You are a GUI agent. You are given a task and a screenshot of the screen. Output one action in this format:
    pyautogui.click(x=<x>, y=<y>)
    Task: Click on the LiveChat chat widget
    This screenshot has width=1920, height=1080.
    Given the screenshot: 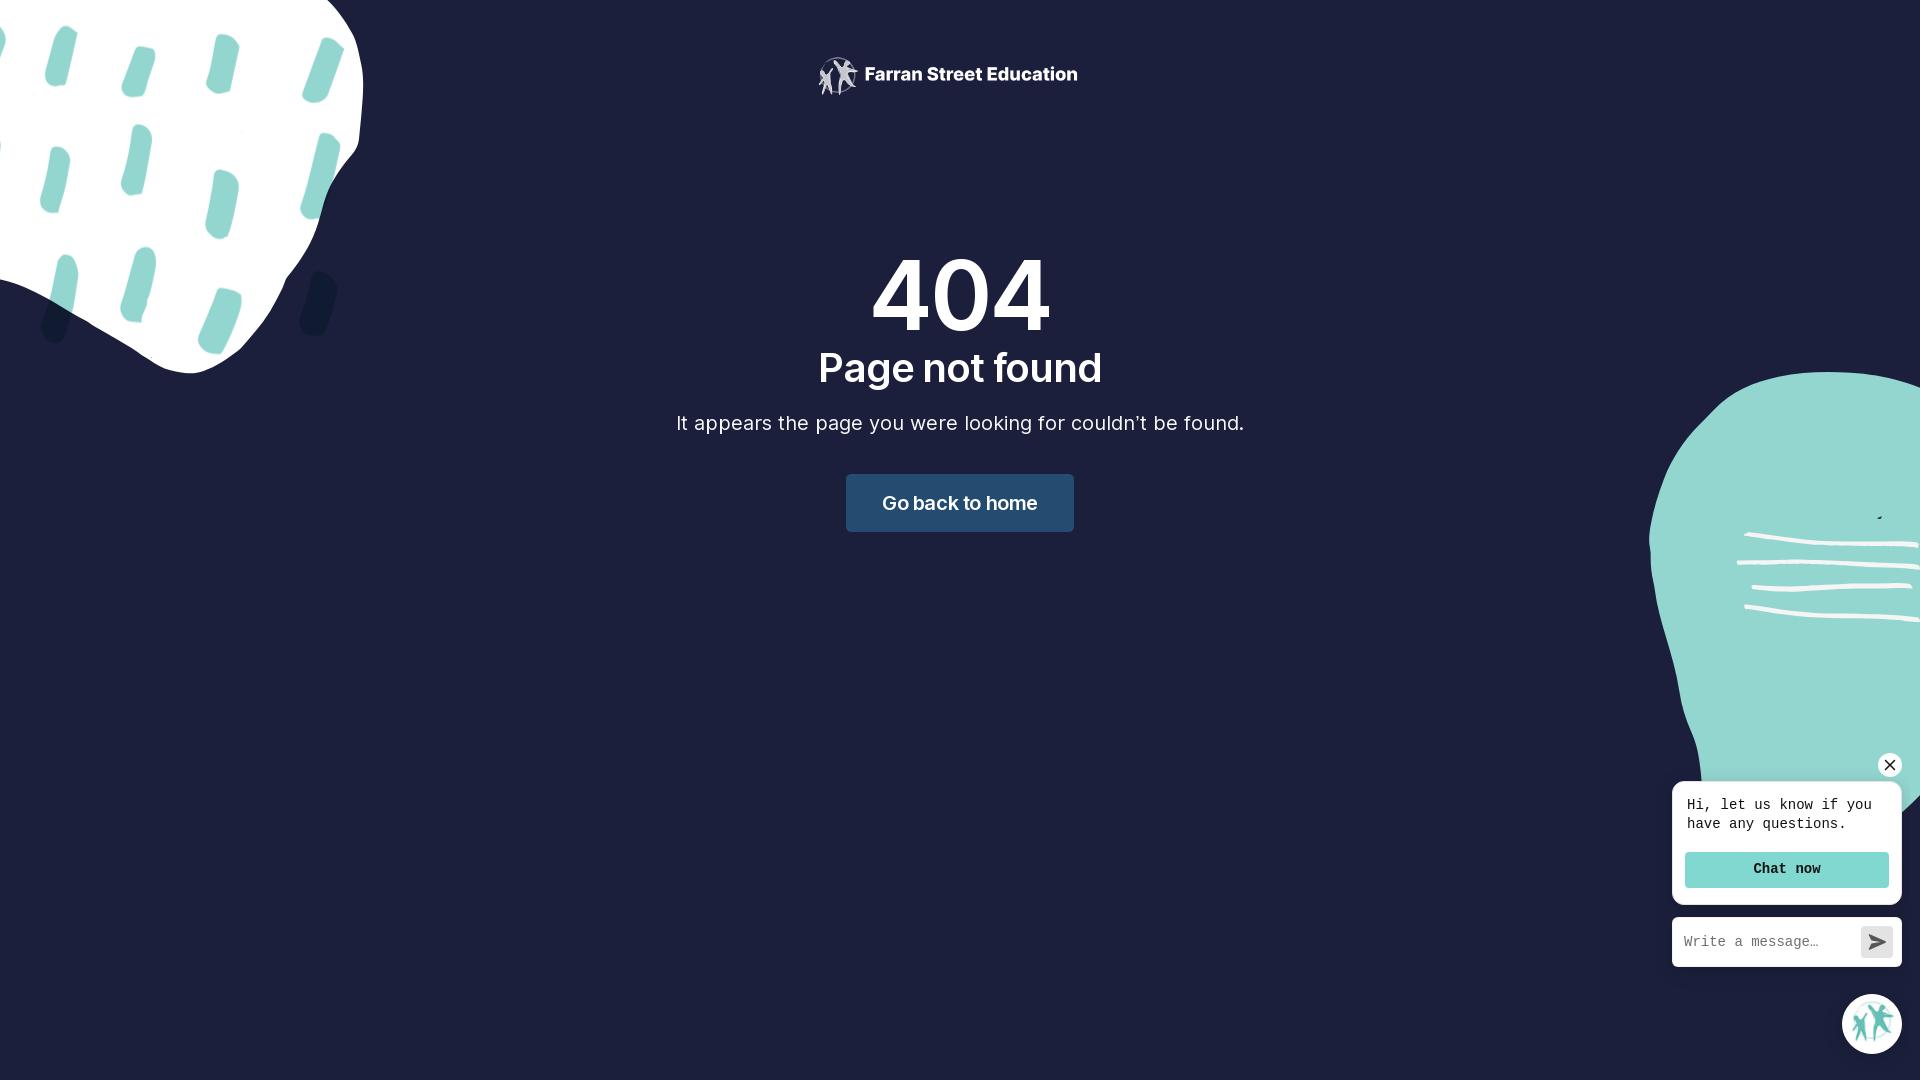 What is the action you would take?
    pyautogui.click(x=1783, y=907)
    